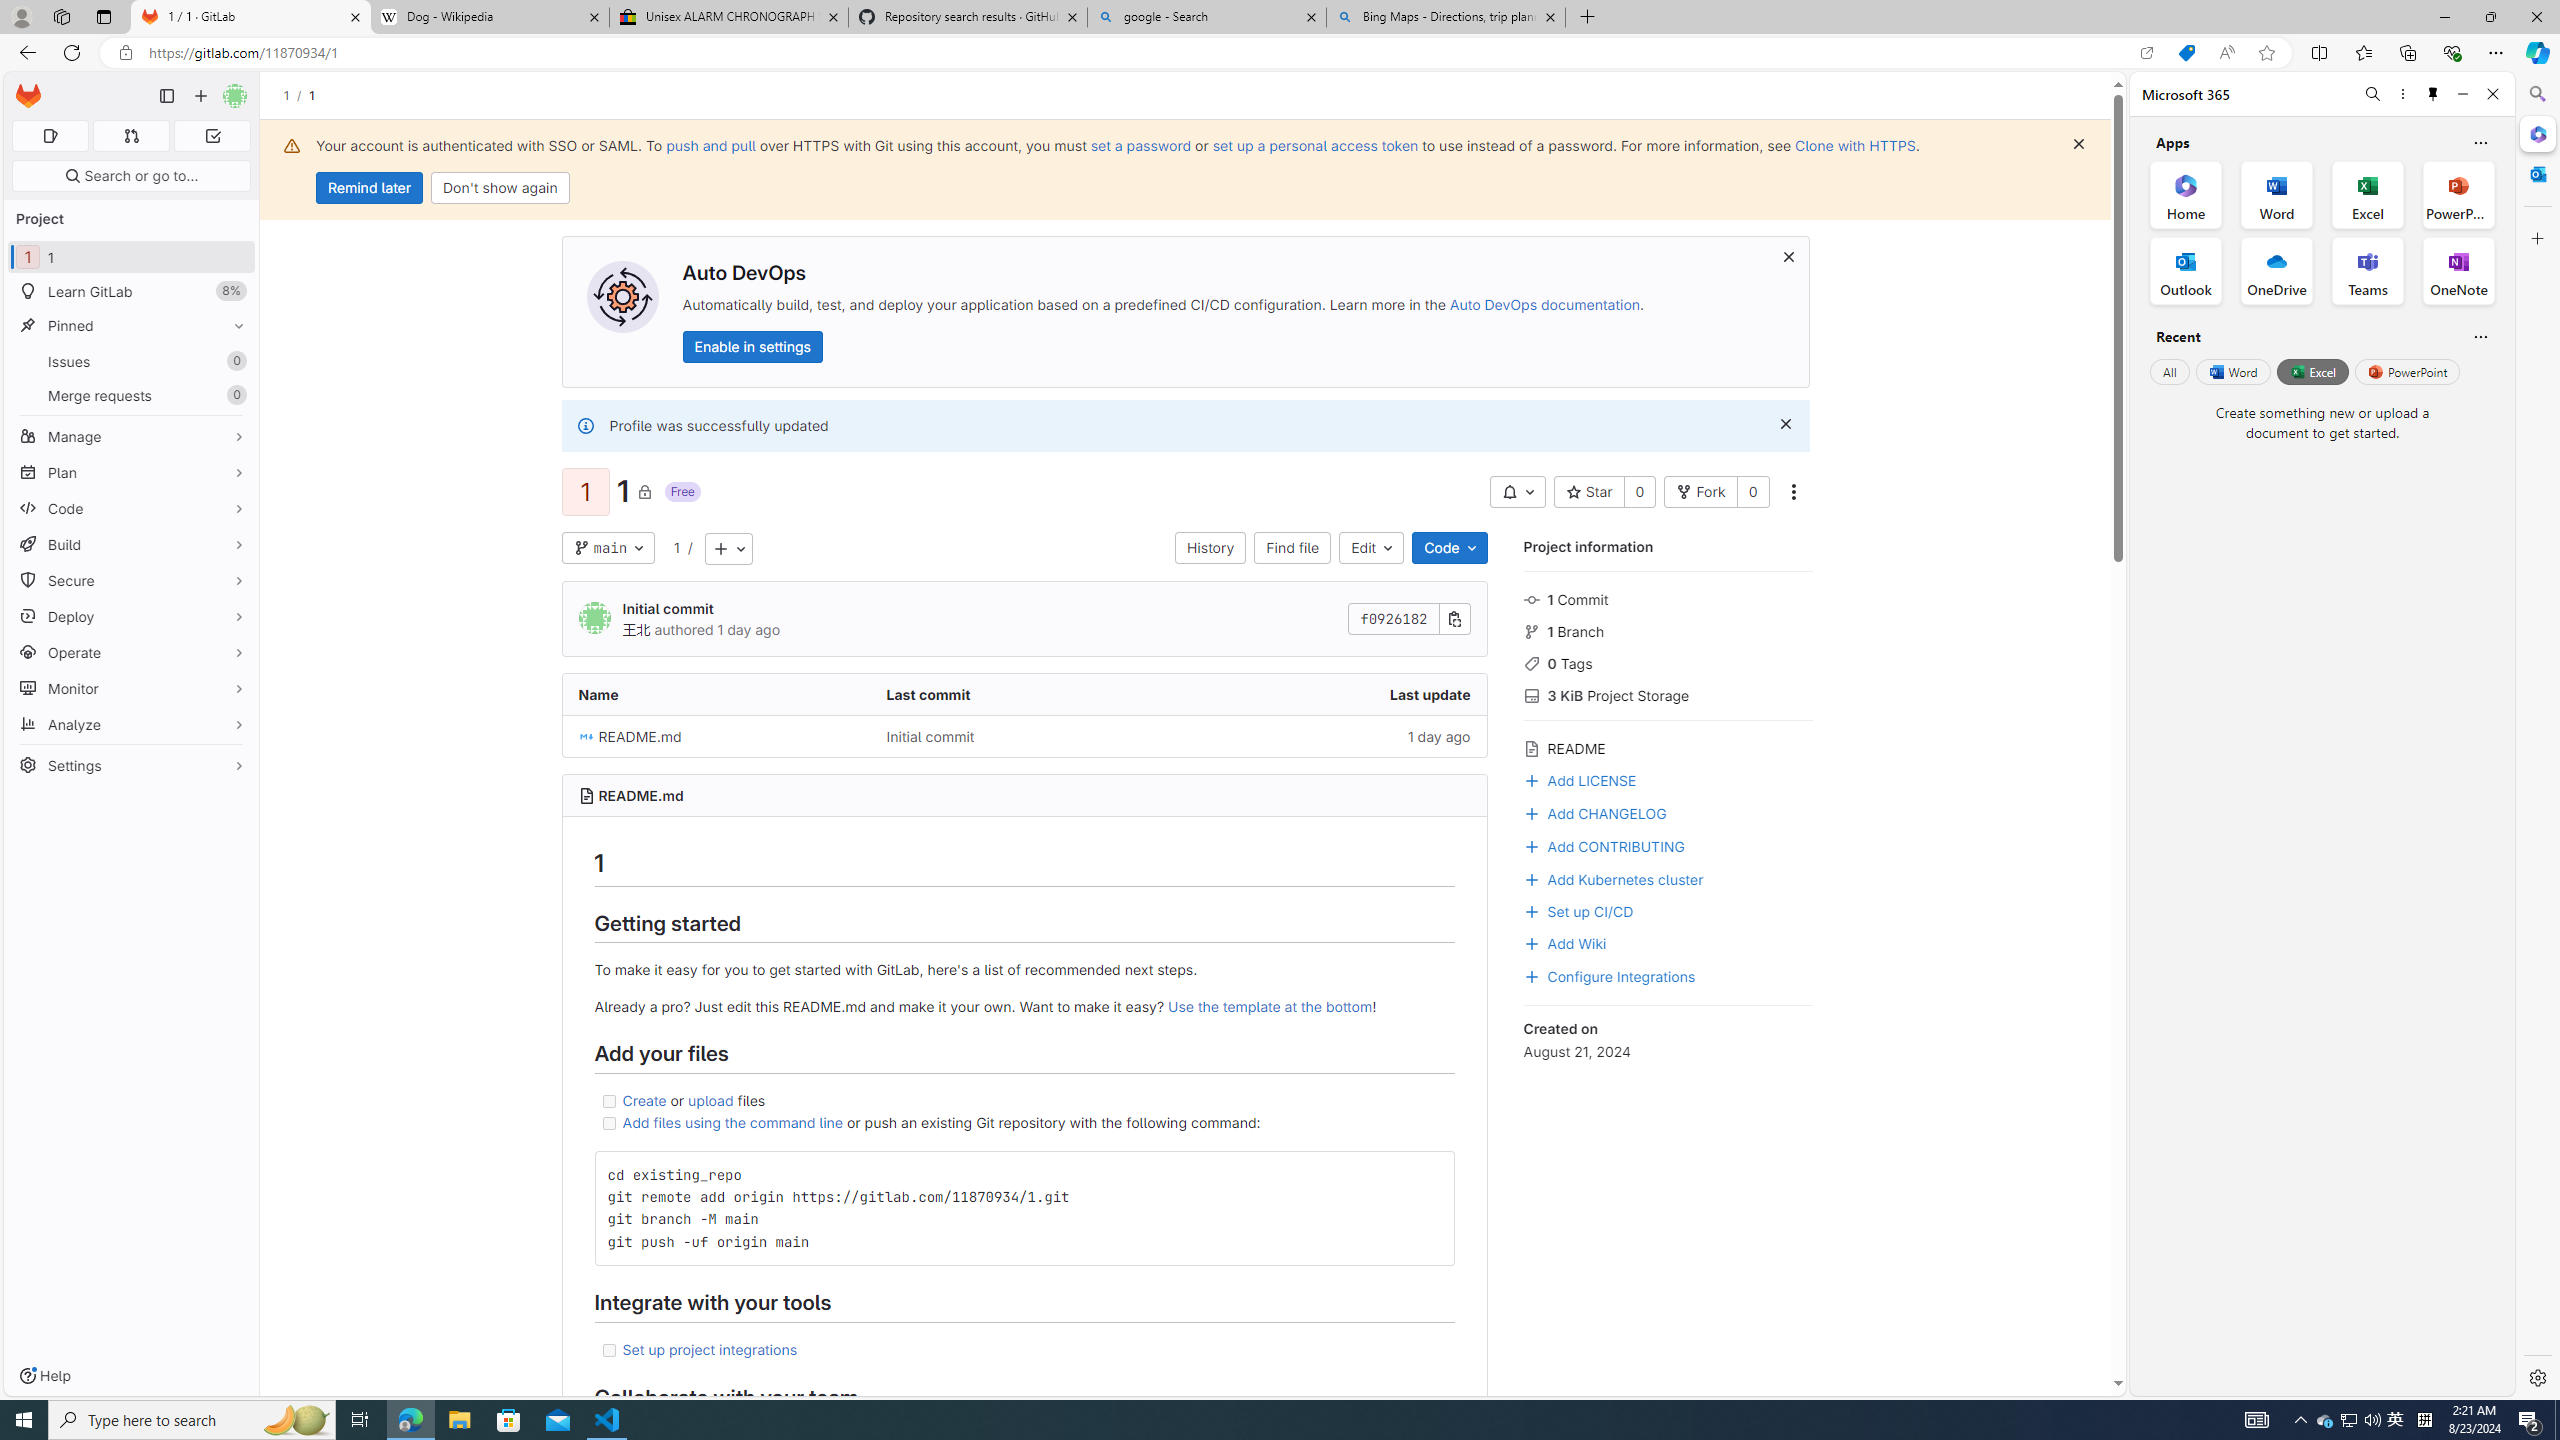 This screenshot has width=2560, height=1440. What do you see at coordinates (132, 436) in the screenshot?
I see `Manage` at bounding box center [132, 436].